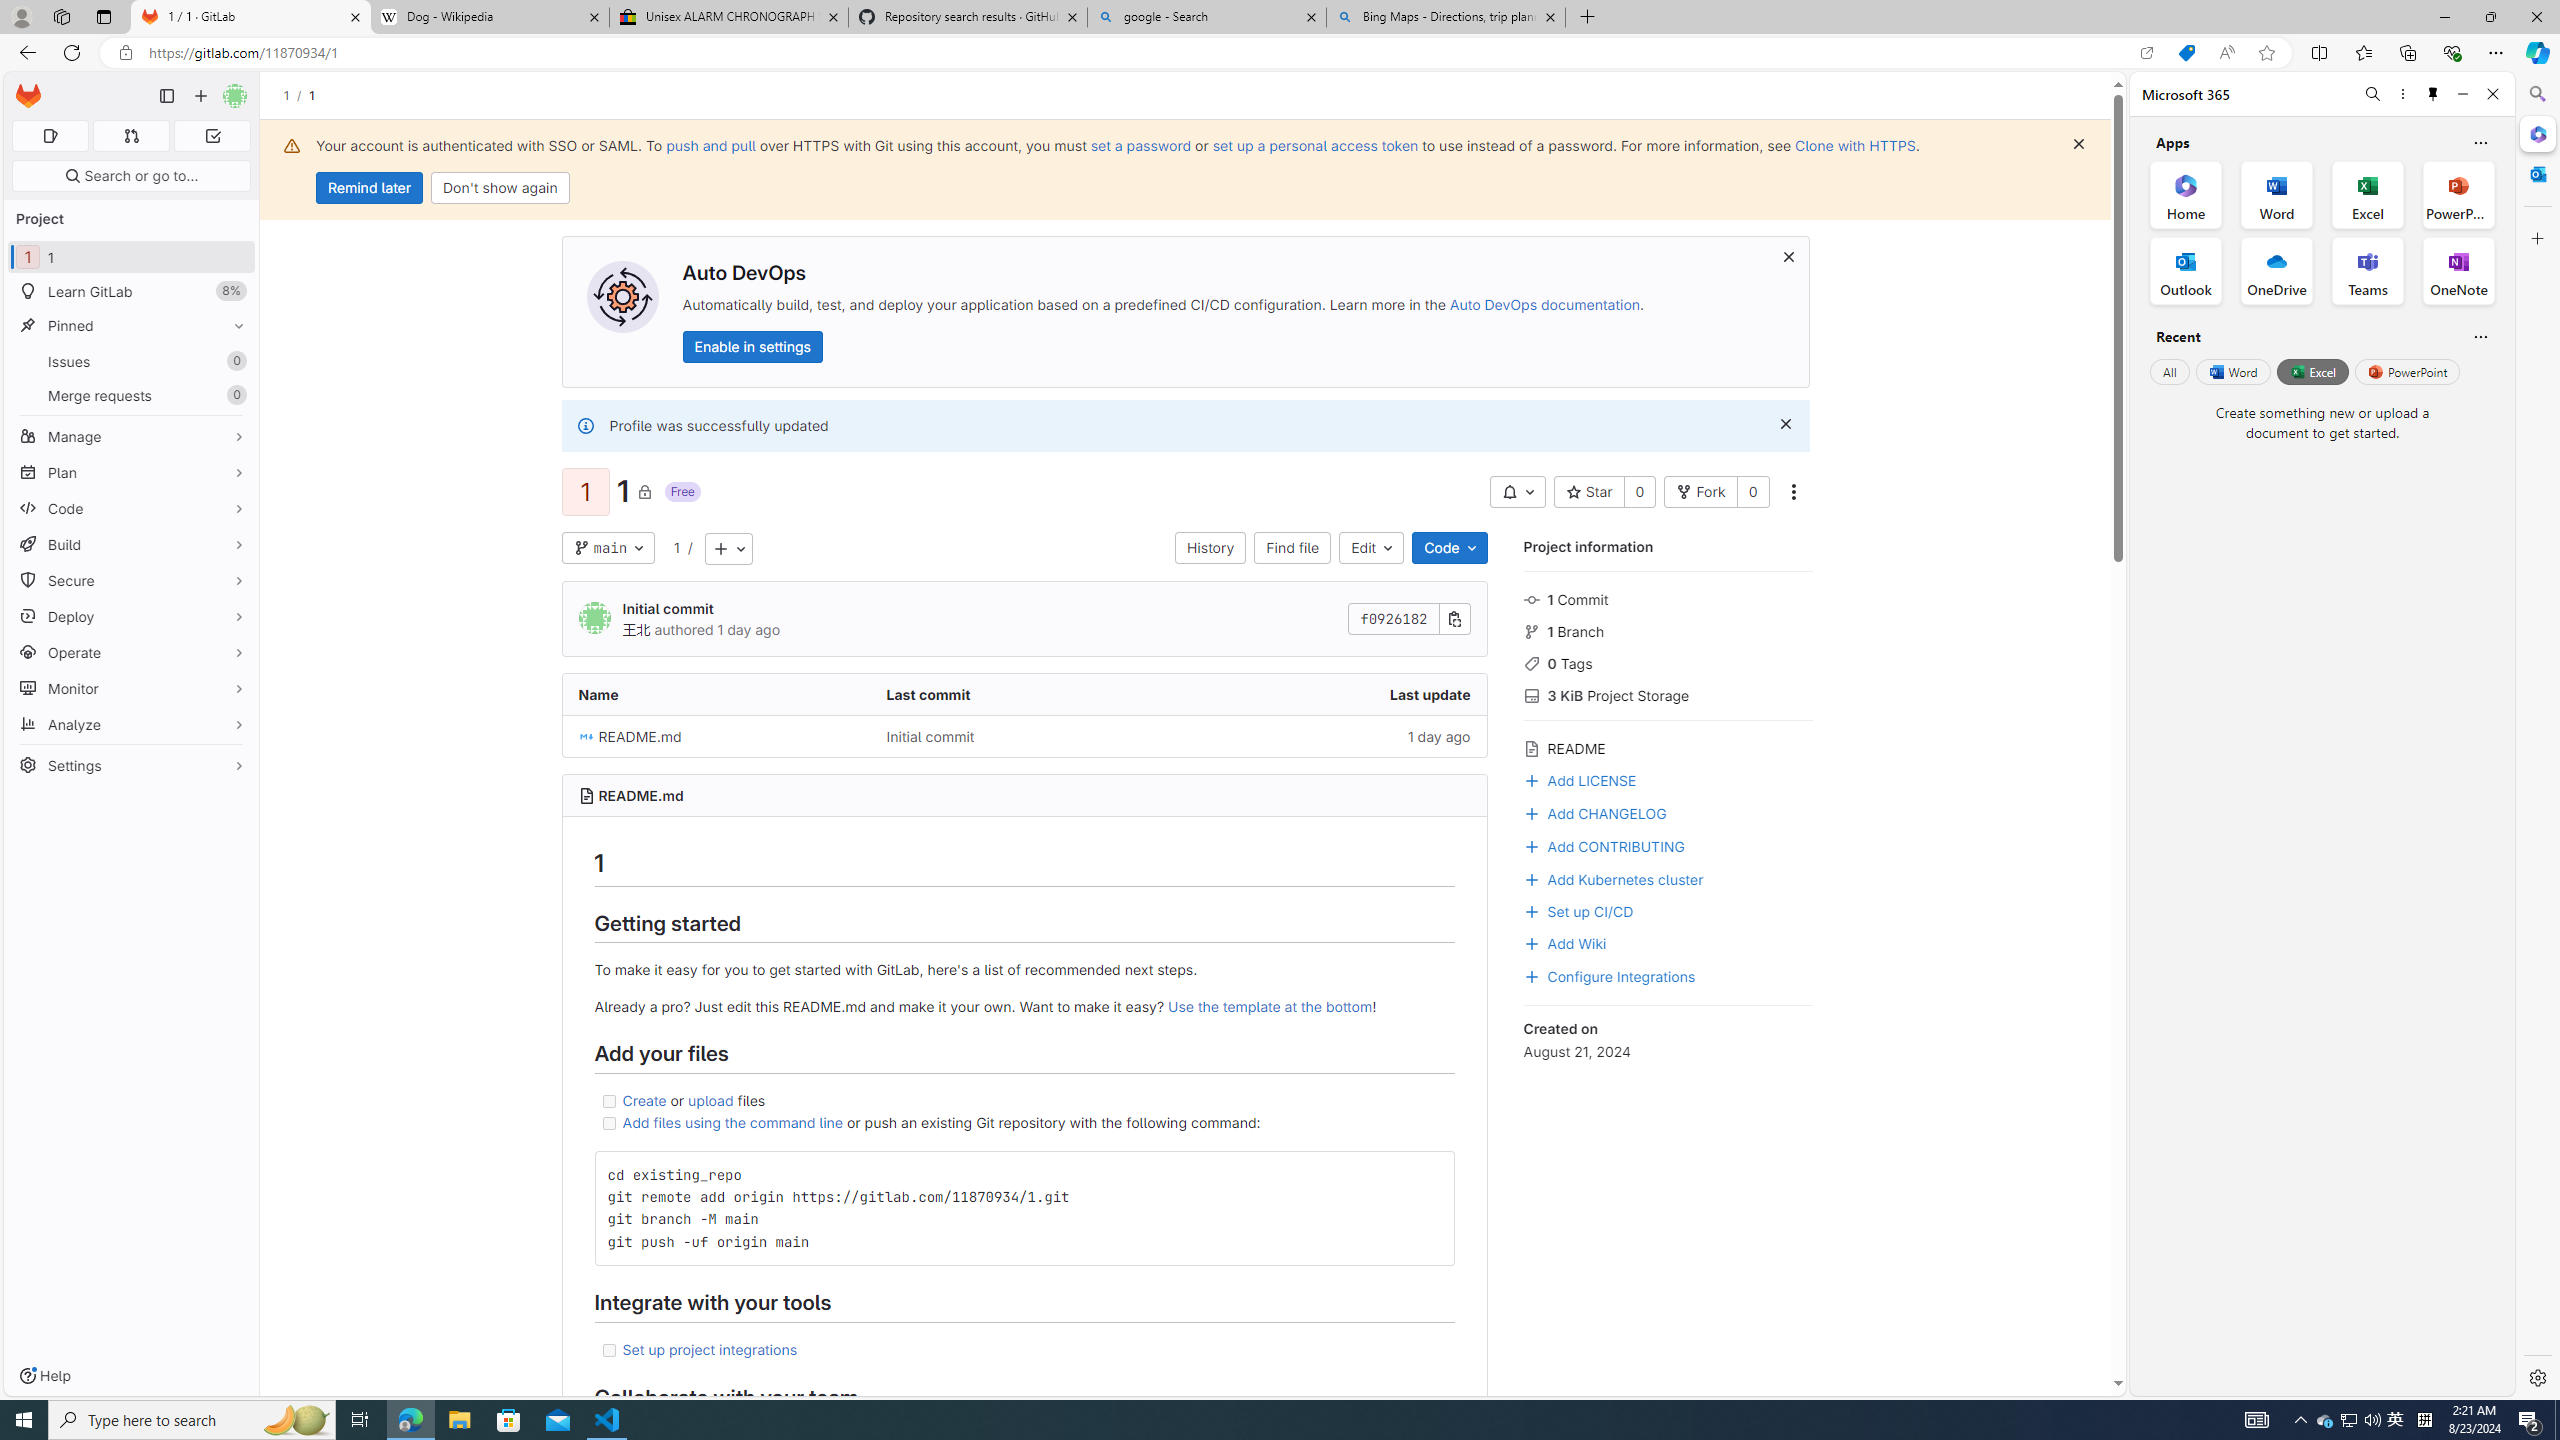 This screenshot has width=2560, height=1440. What do you see at coordinates (132, 436) in the screenshot?
I see `Manage` at bounding box center [132, 436].